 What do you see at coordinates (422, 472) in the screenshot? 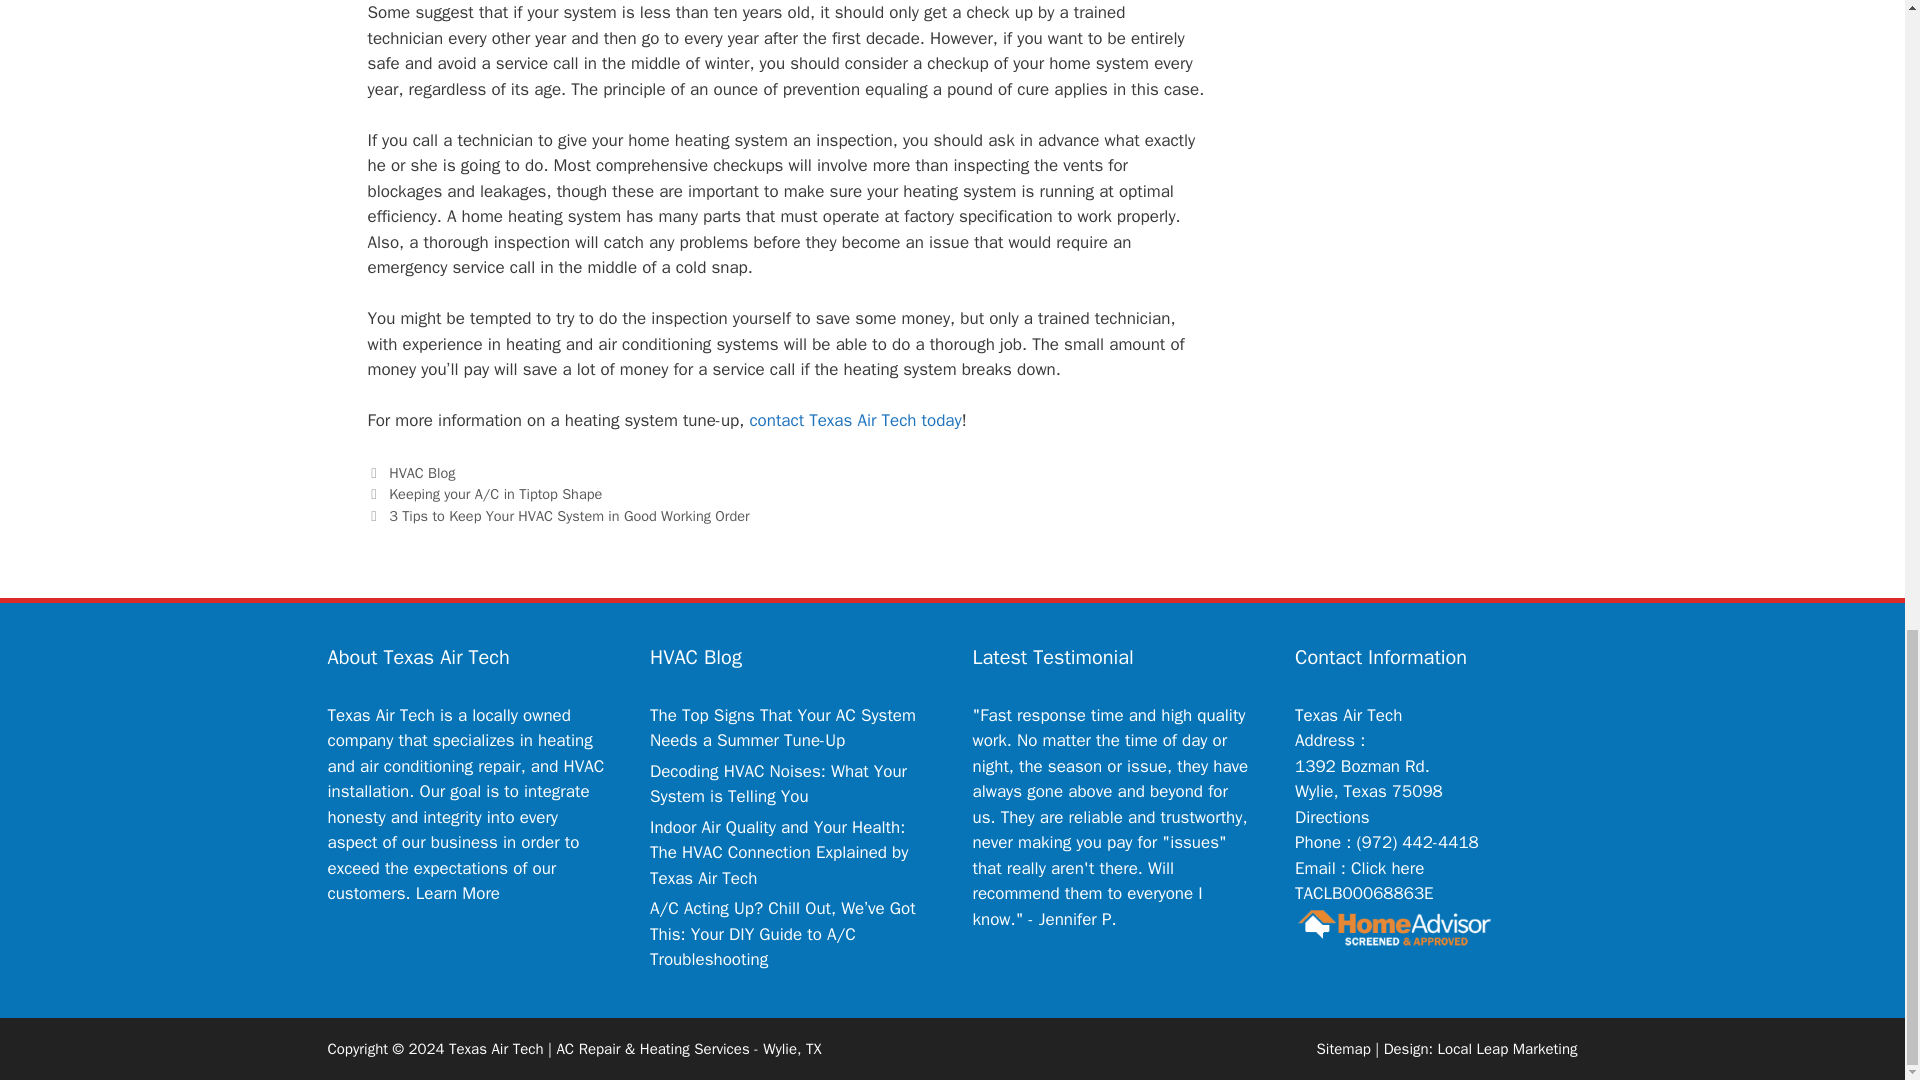
I see `HVAC Blog` at bounding box center [422, 472].